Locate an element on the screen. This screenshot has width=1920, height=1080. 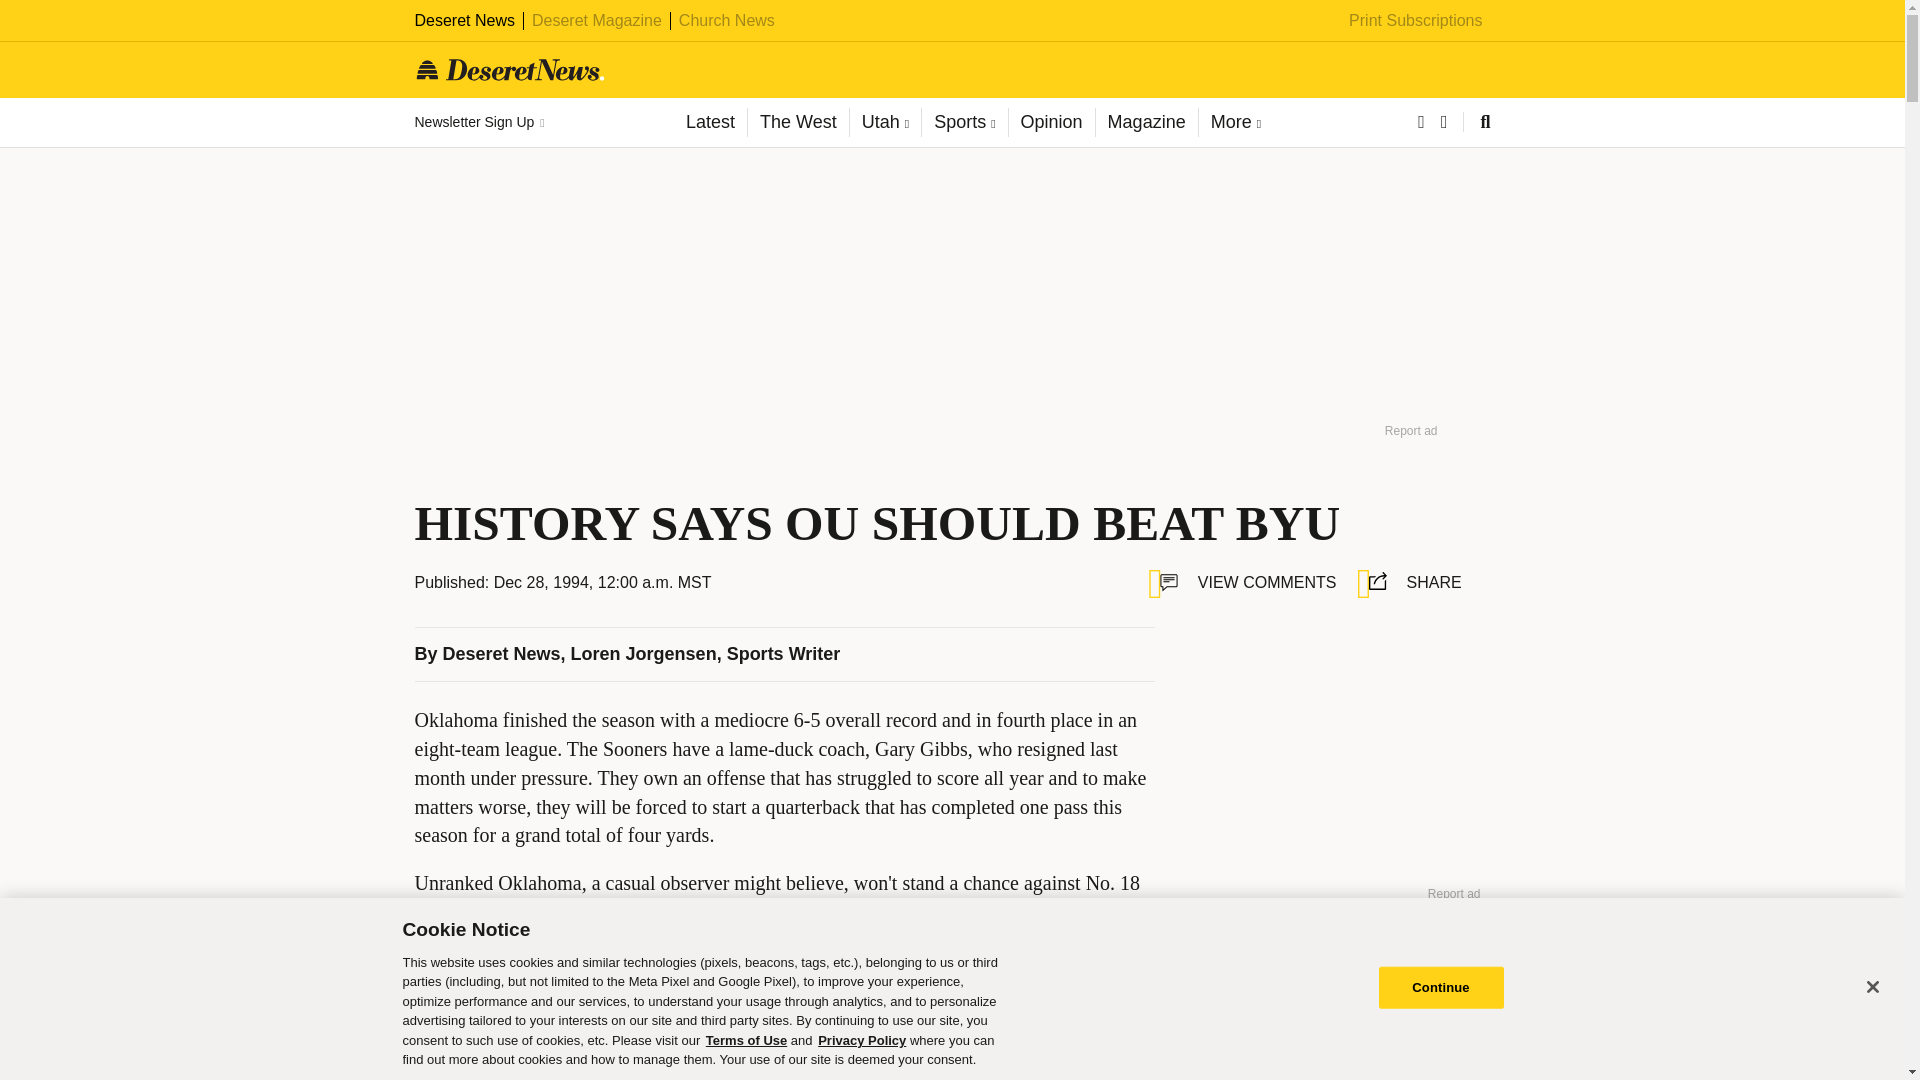
The West is located at coordinates (797, 122).